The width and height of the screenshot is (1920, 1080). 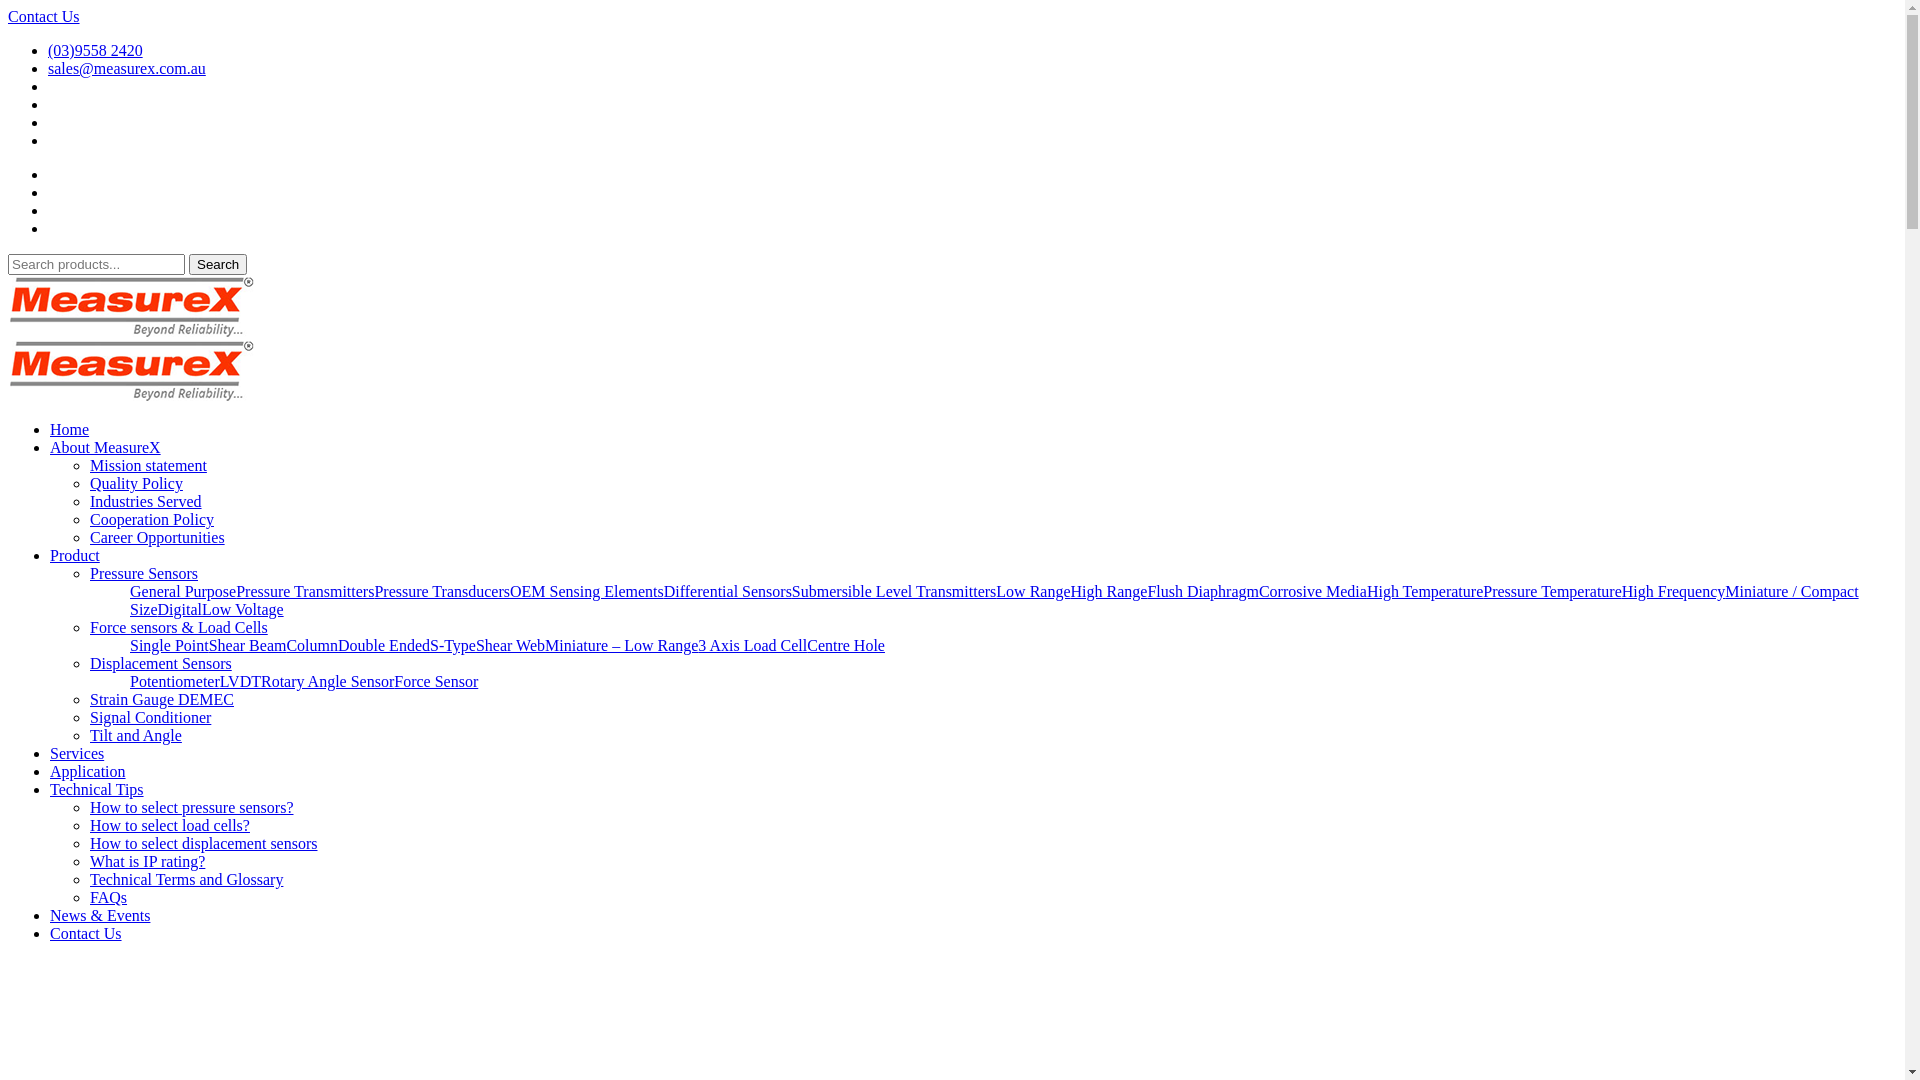 I want to click on 3 Axis Load Cell, so click(x=752, y=646).